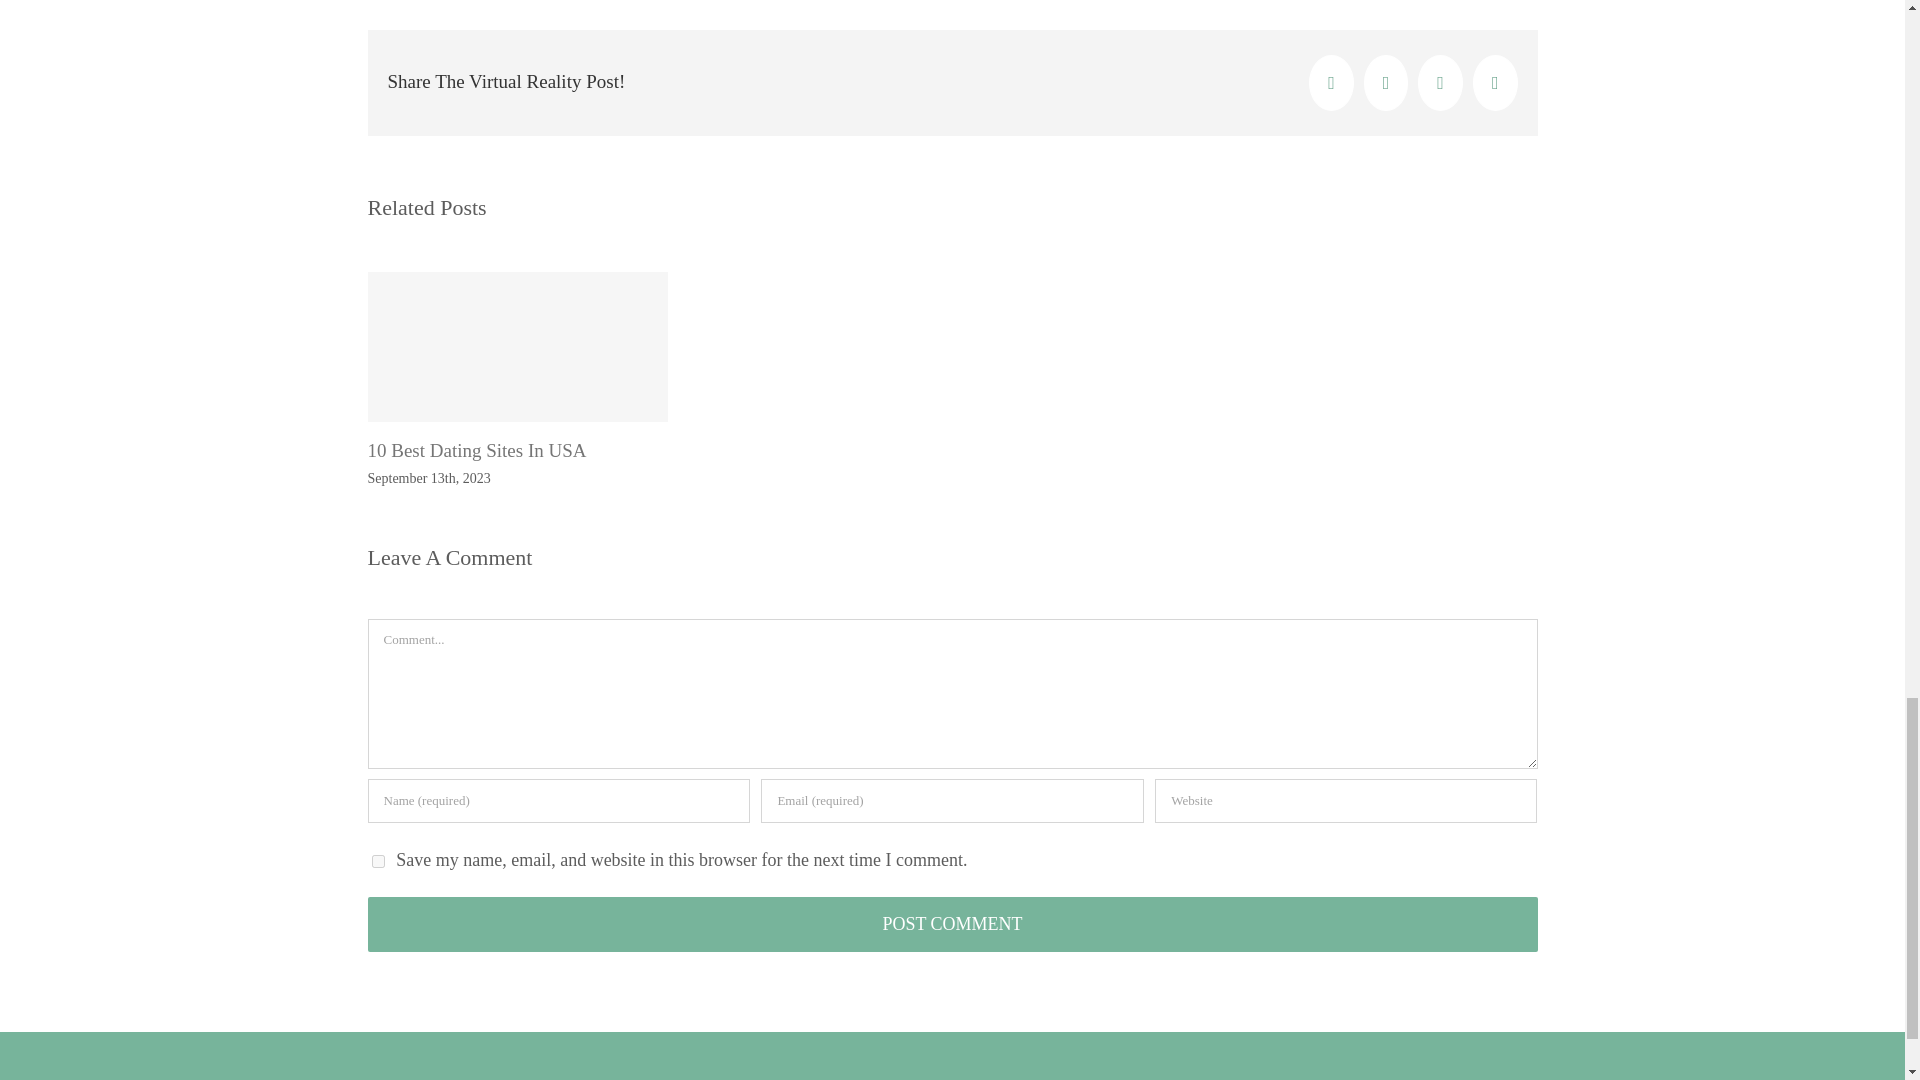 The image size is (1920, 1080). Describe the element at coordinates (952, 924) in the screenshot. I see `Post Comment` at that location.